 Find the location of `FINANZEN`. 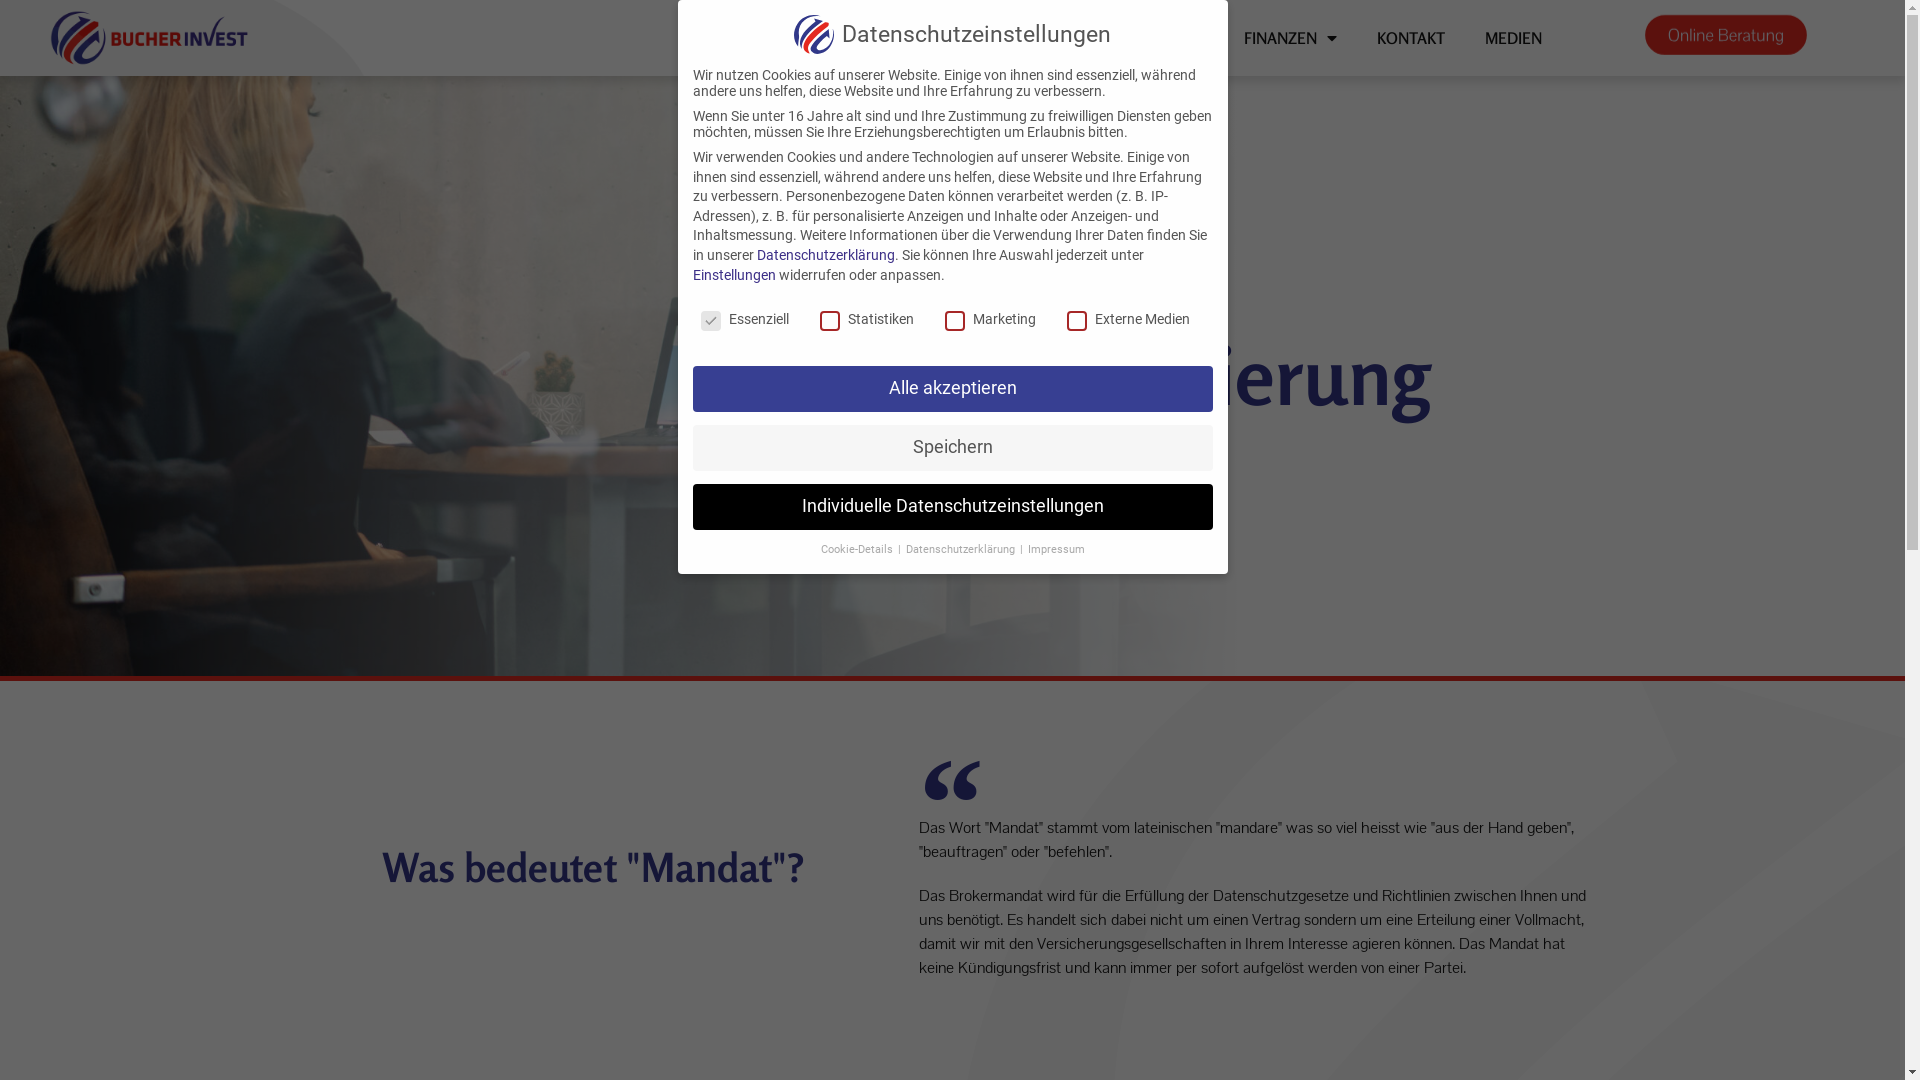

FINANZEN is located at coordinates (1290, 38).